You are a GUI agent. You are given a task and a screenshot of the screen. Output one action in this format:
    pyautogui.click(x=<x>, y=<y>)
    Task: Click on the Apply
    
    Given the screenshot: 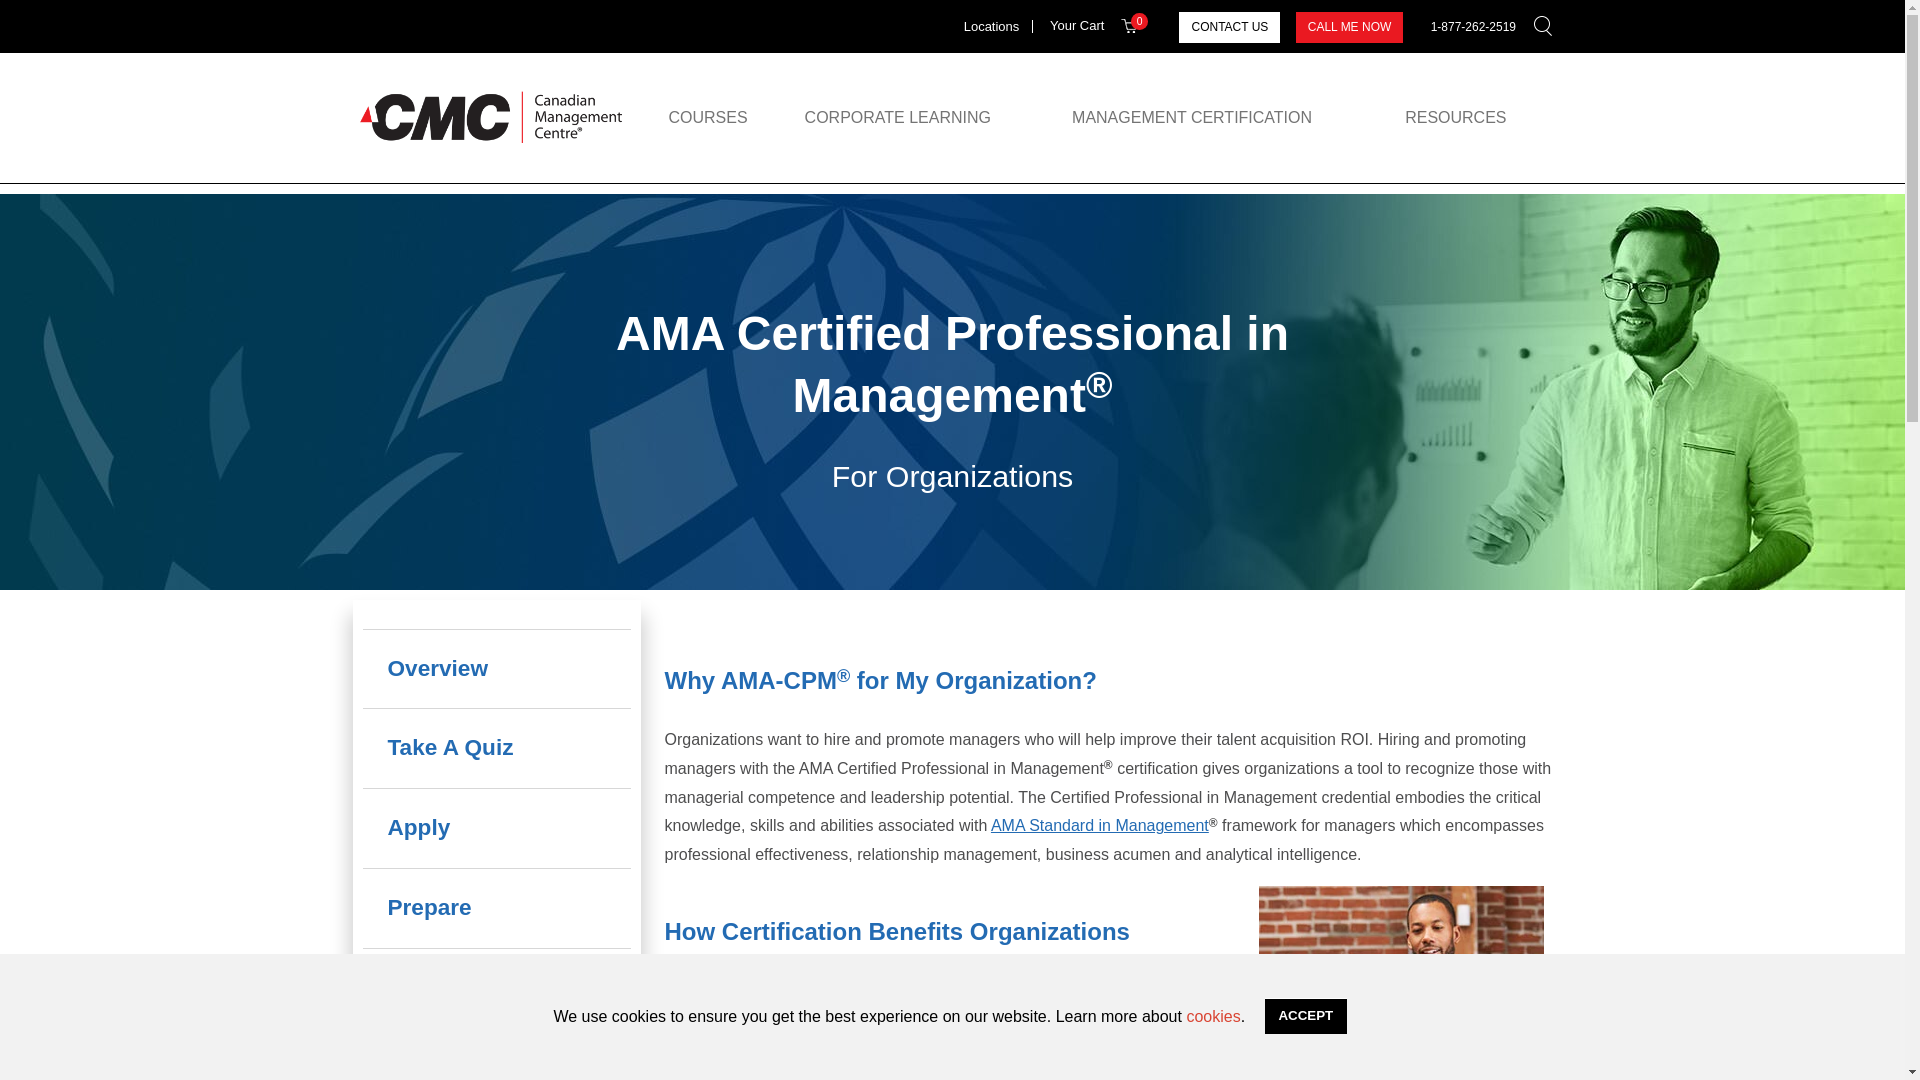 What is the action you would take?
    pyautogui.click(x=496, y=828)
    